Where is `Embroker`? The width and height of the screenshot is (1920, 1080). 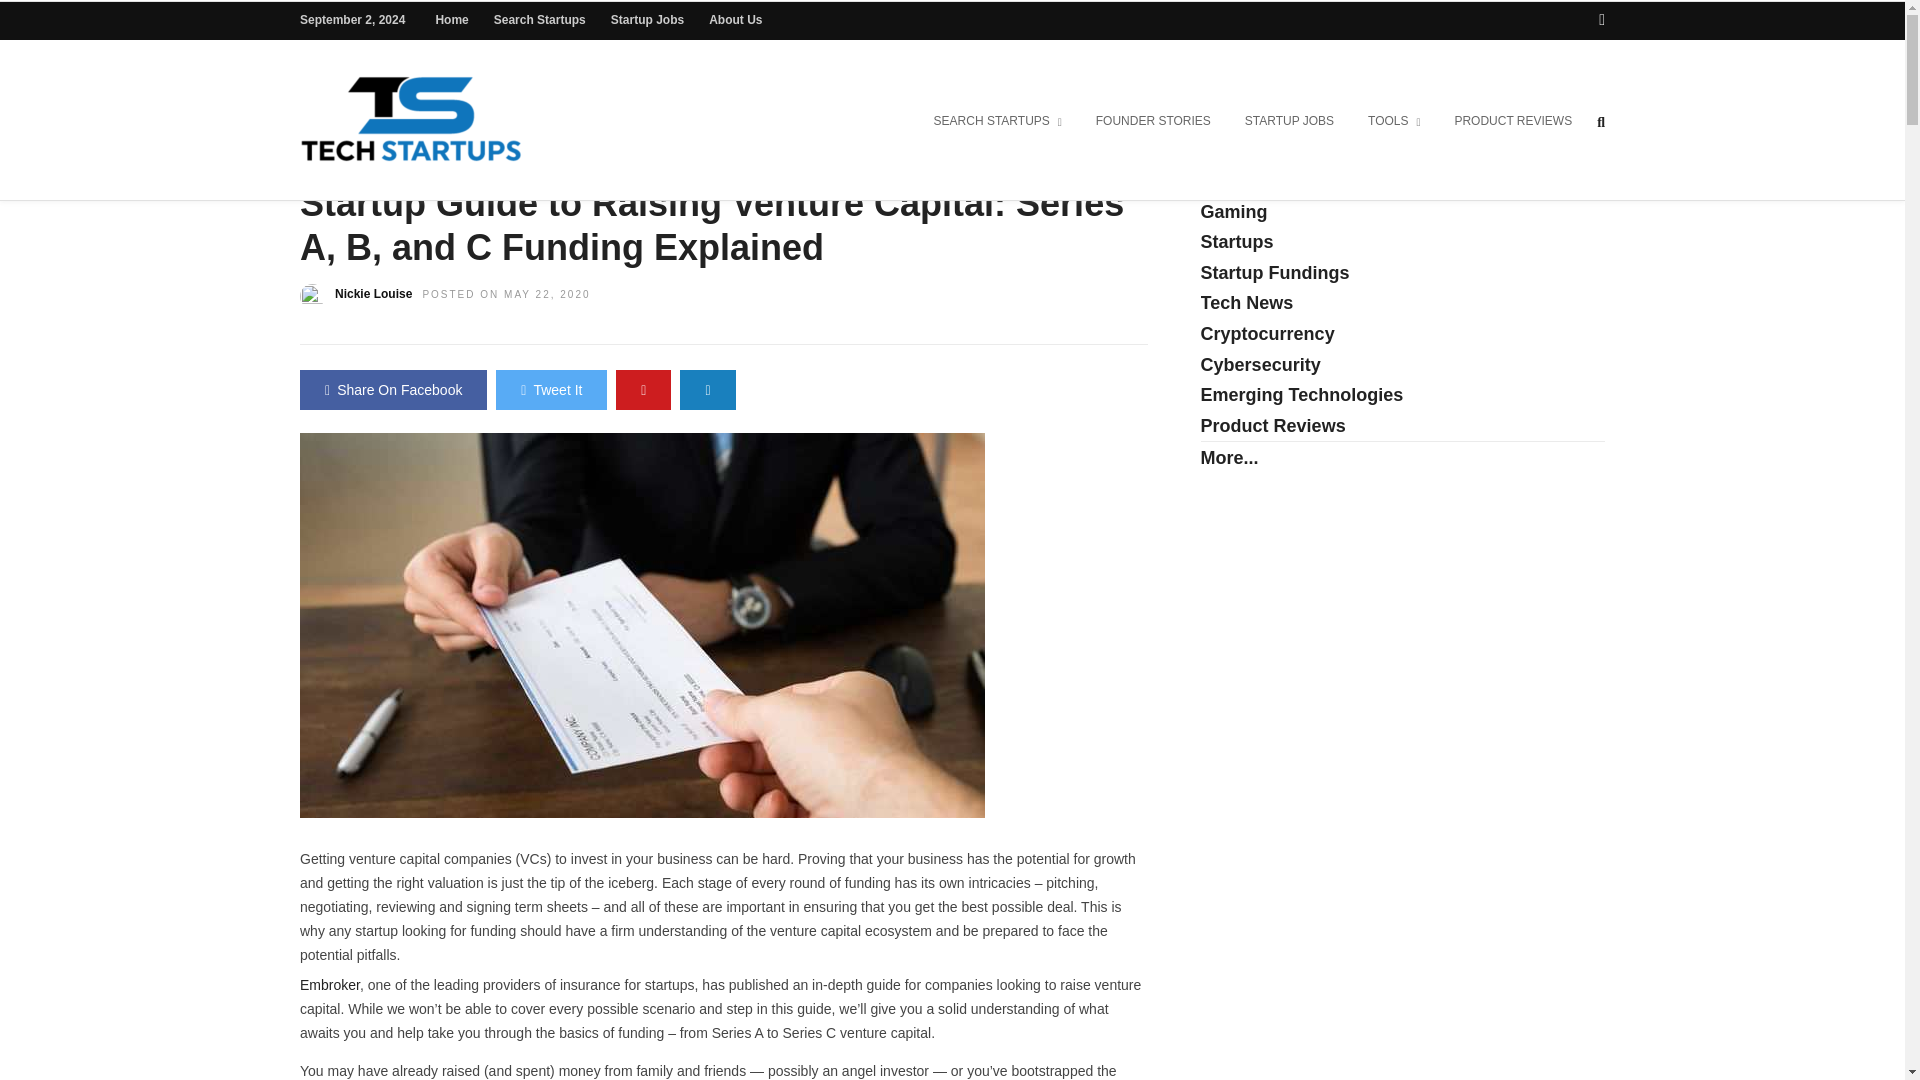
Embroker is located at coordinates (330, 984).